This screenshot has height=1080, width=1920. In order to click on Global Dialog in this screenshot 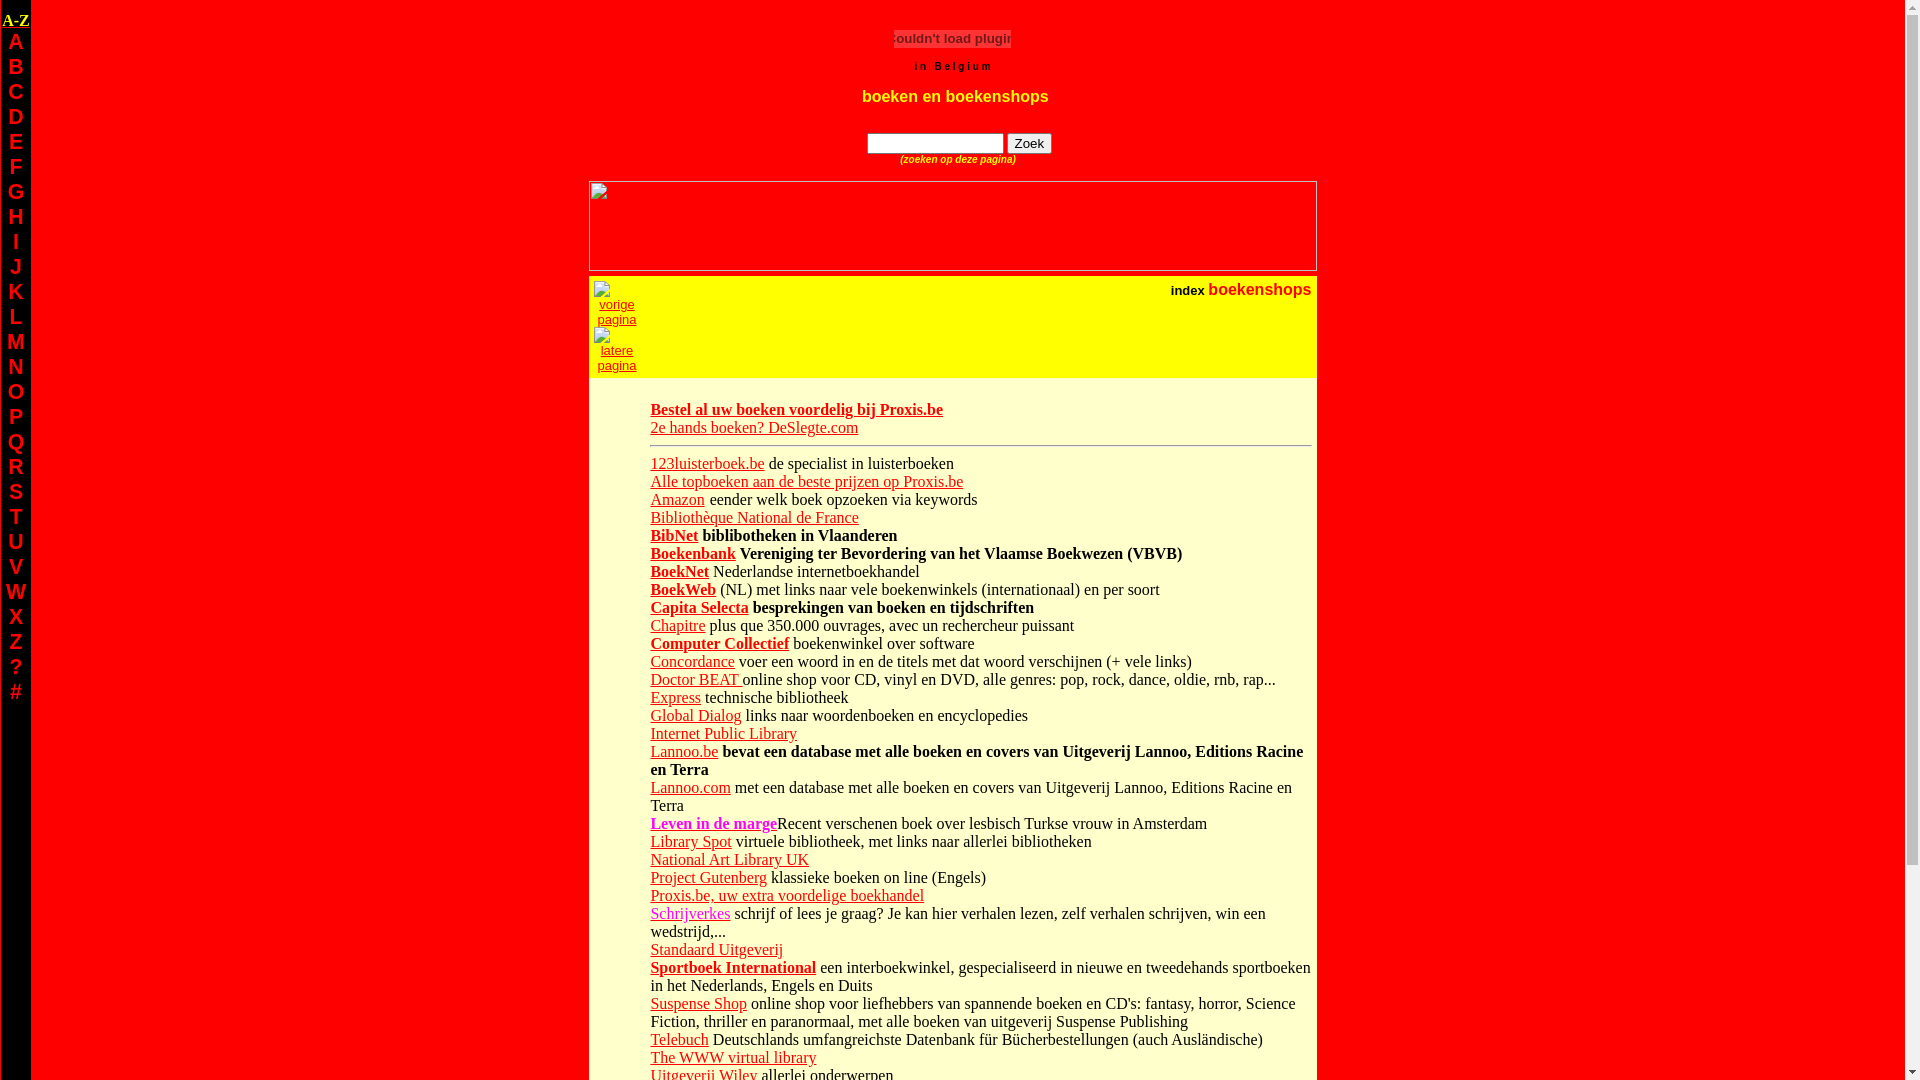, I will do `click(696, 716)`.